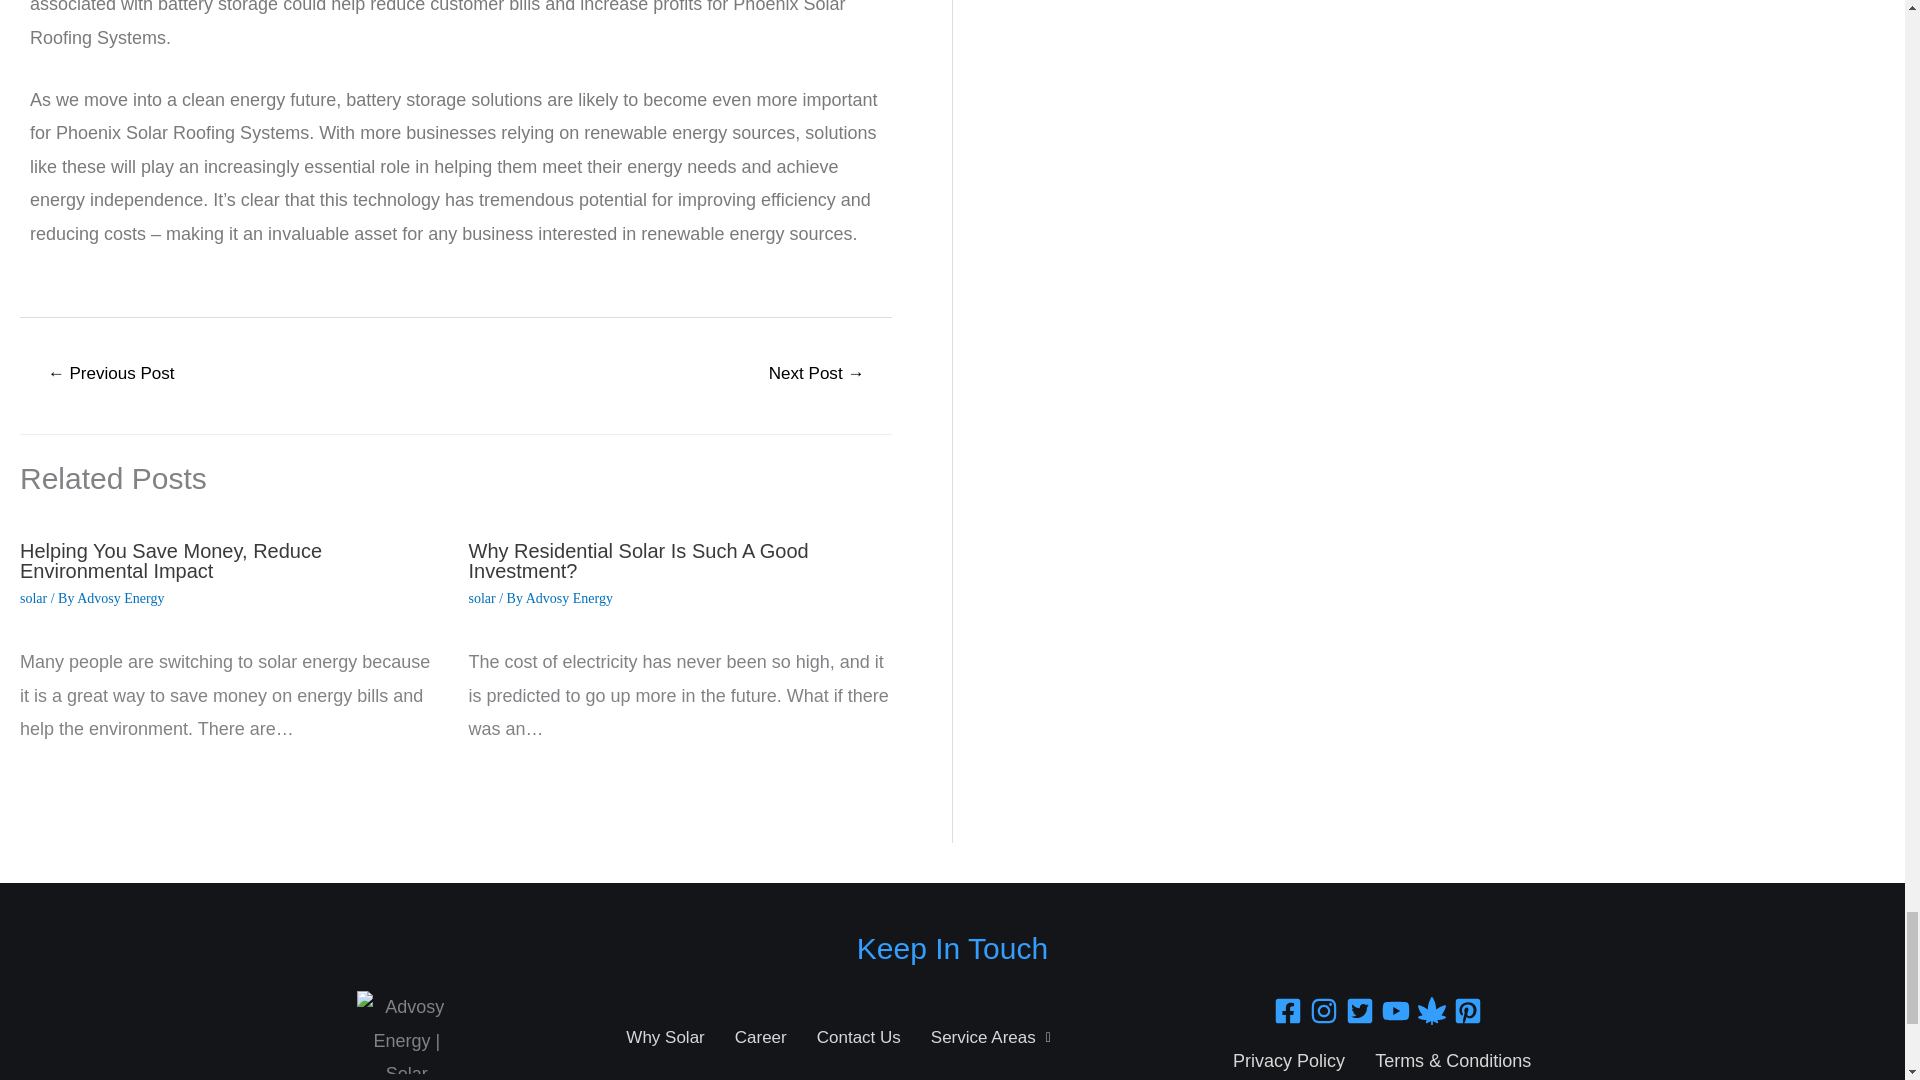 This screenshot has height=1080, width=1920. I want to click on View all posts by Advosy Energy, so click(120, 598).